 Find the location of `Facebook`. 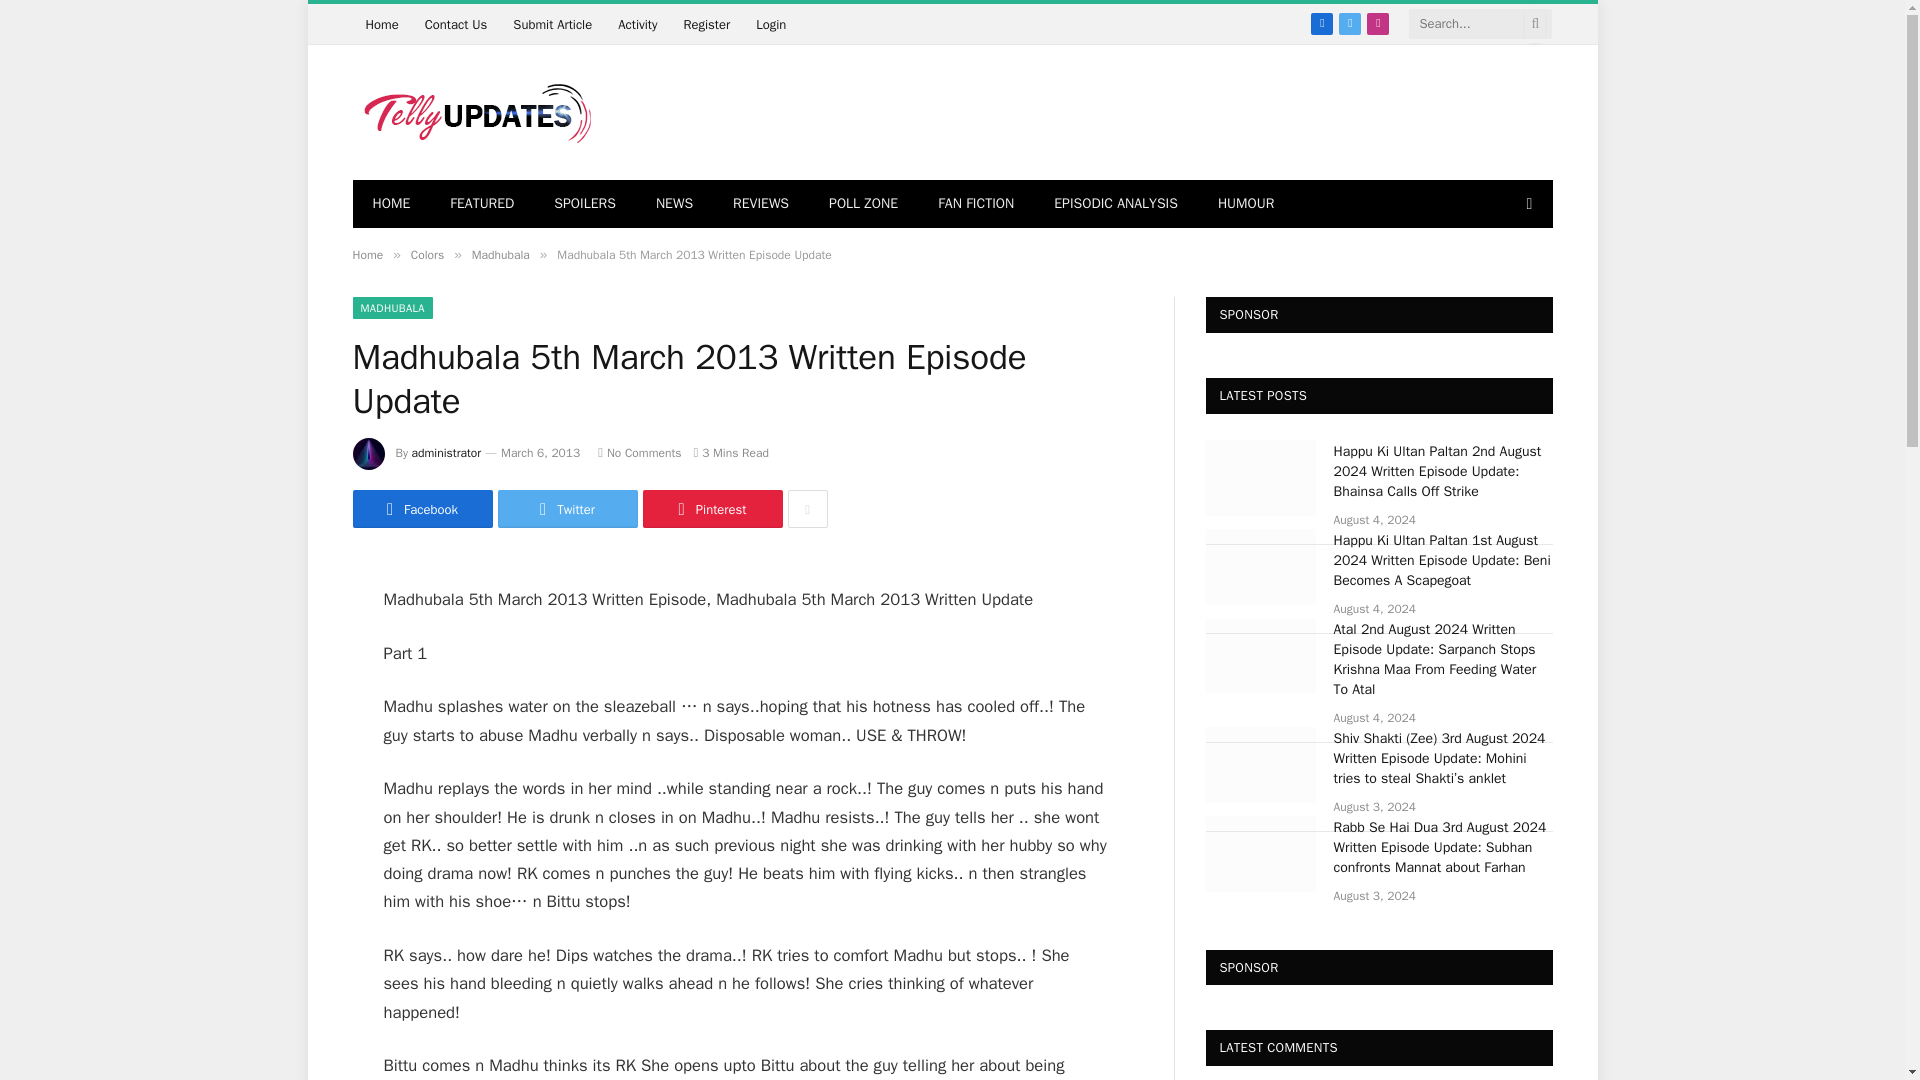

Facebook is located at coordinates (1322, 23).